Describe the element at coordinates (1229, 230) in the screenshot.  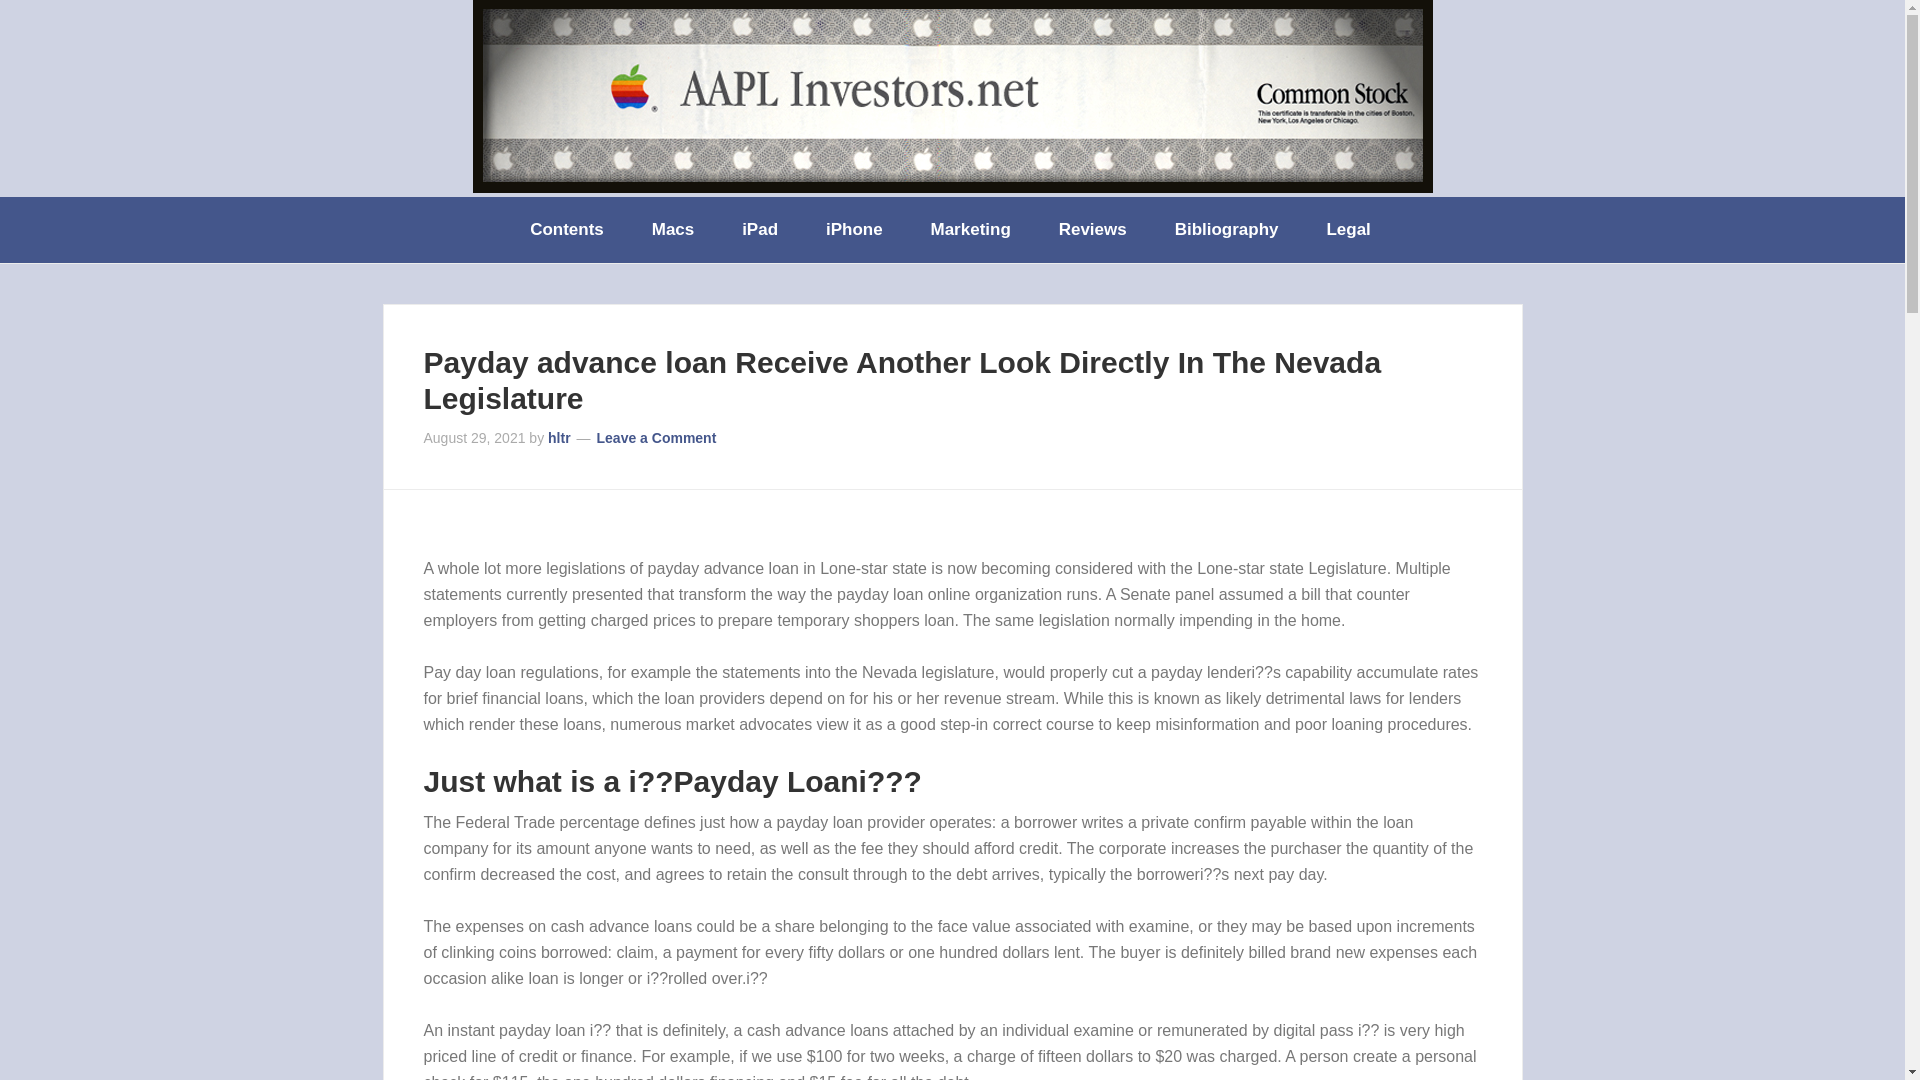
I see `Bibliography` at that location.